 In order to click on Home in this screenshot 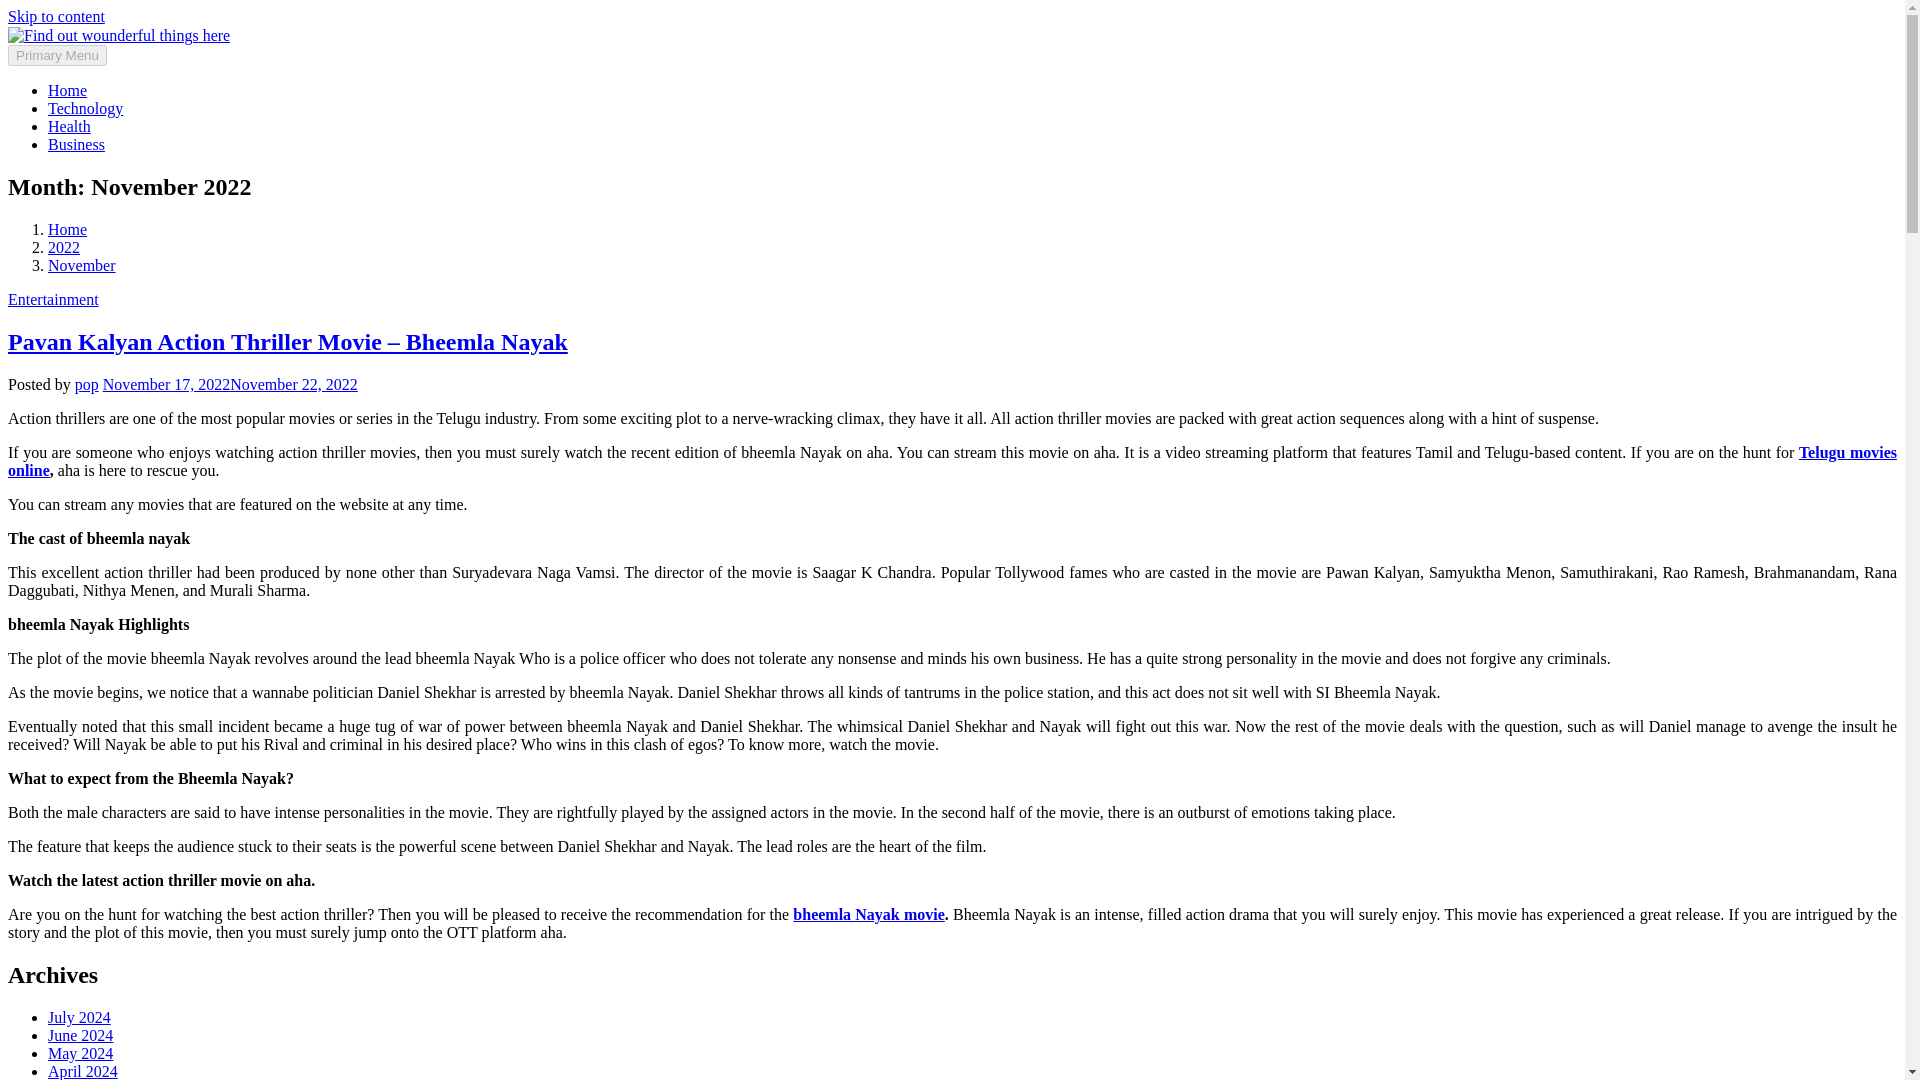, I will do `click(67, 229)`.